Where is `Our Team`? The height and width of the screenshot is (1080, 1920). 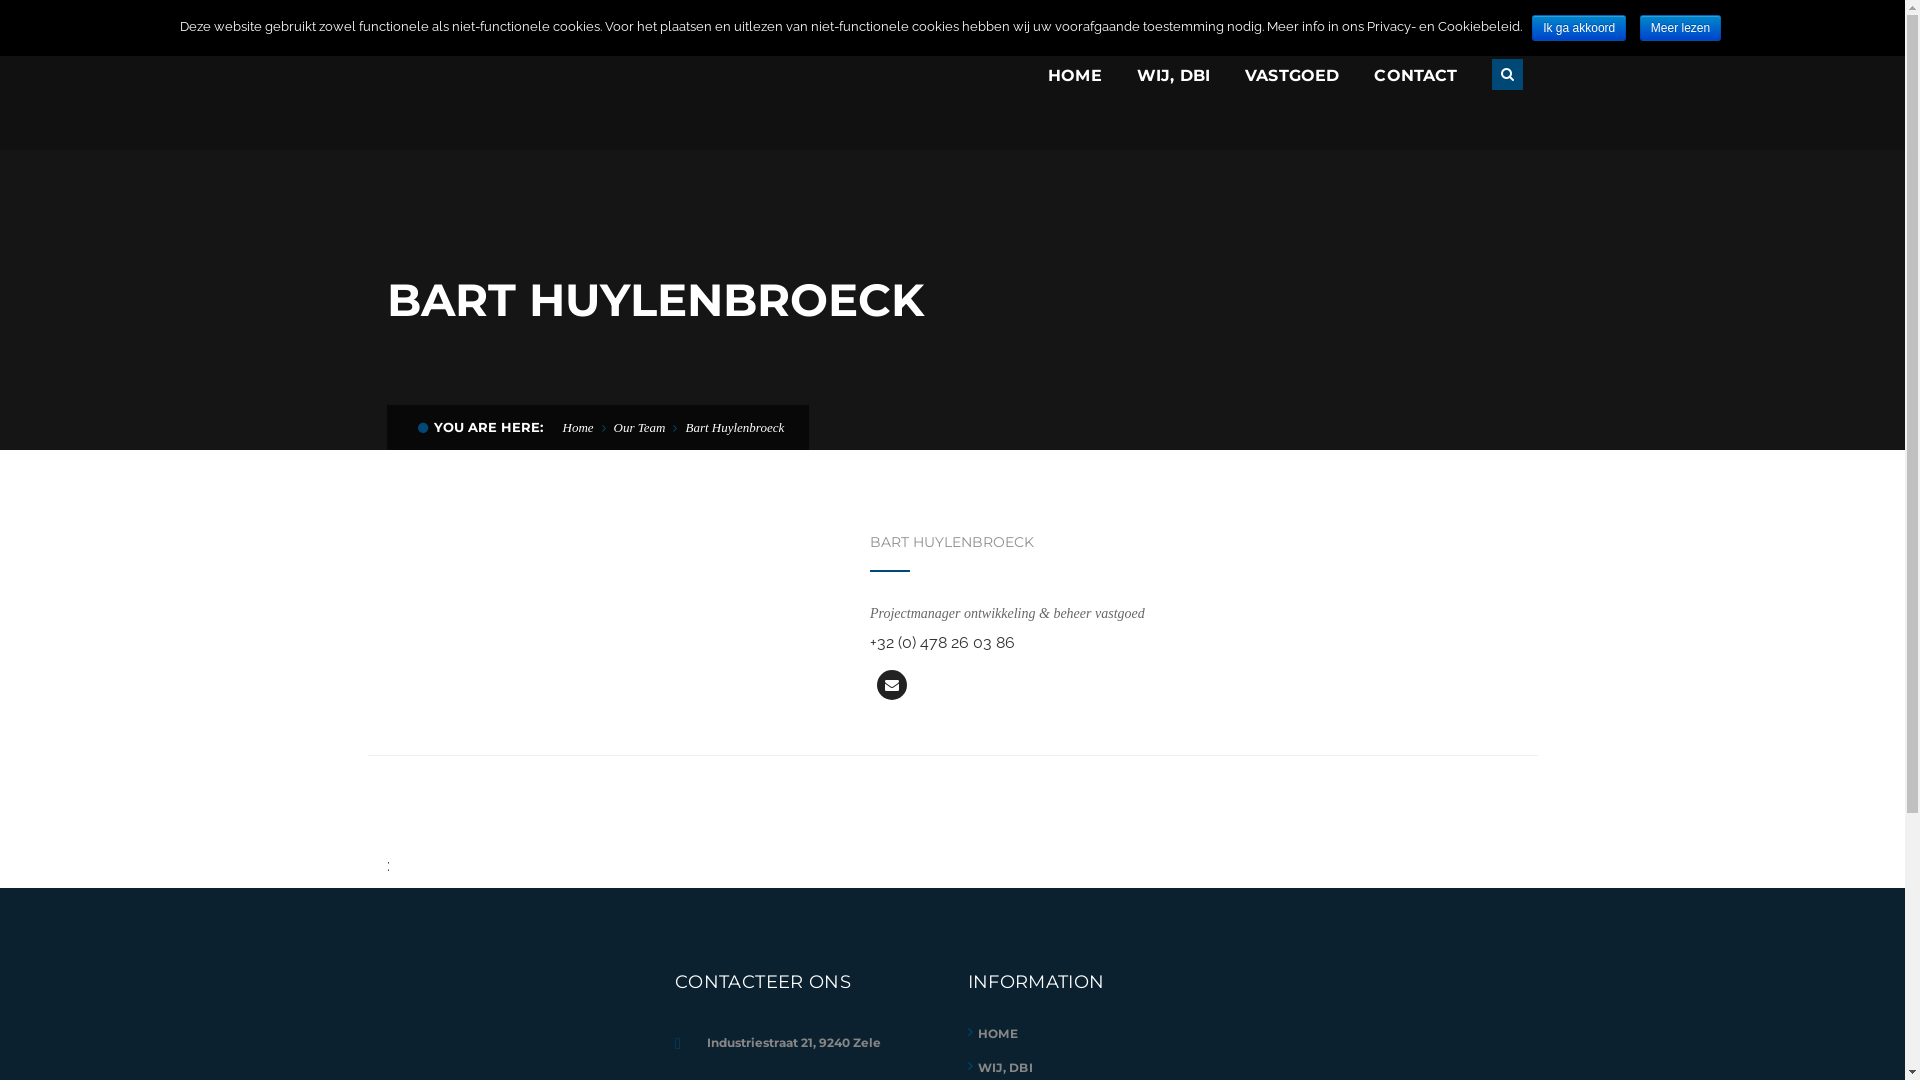 Our Team is located at coordinates (640, 428).